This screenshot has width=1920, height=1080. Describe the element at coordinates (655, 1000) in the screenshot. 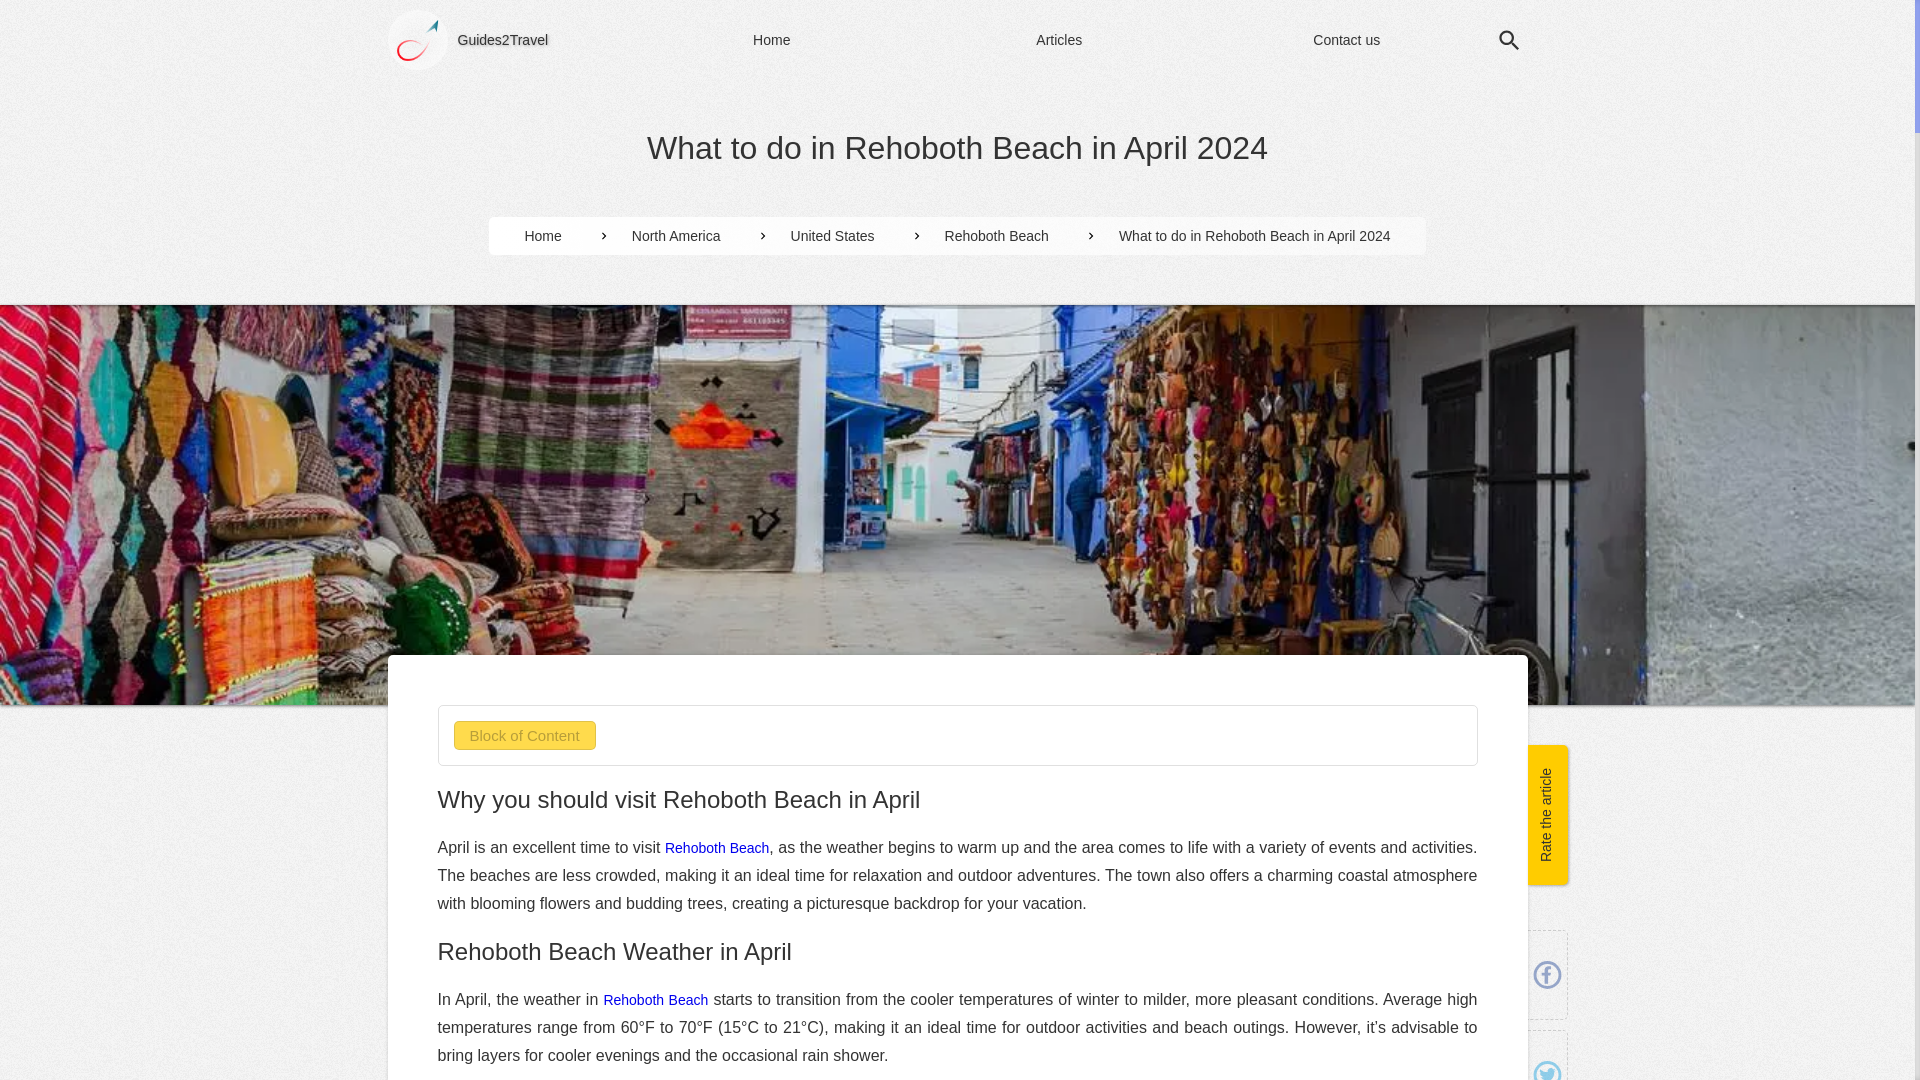

I see `Rehoboth Beach` at that location.